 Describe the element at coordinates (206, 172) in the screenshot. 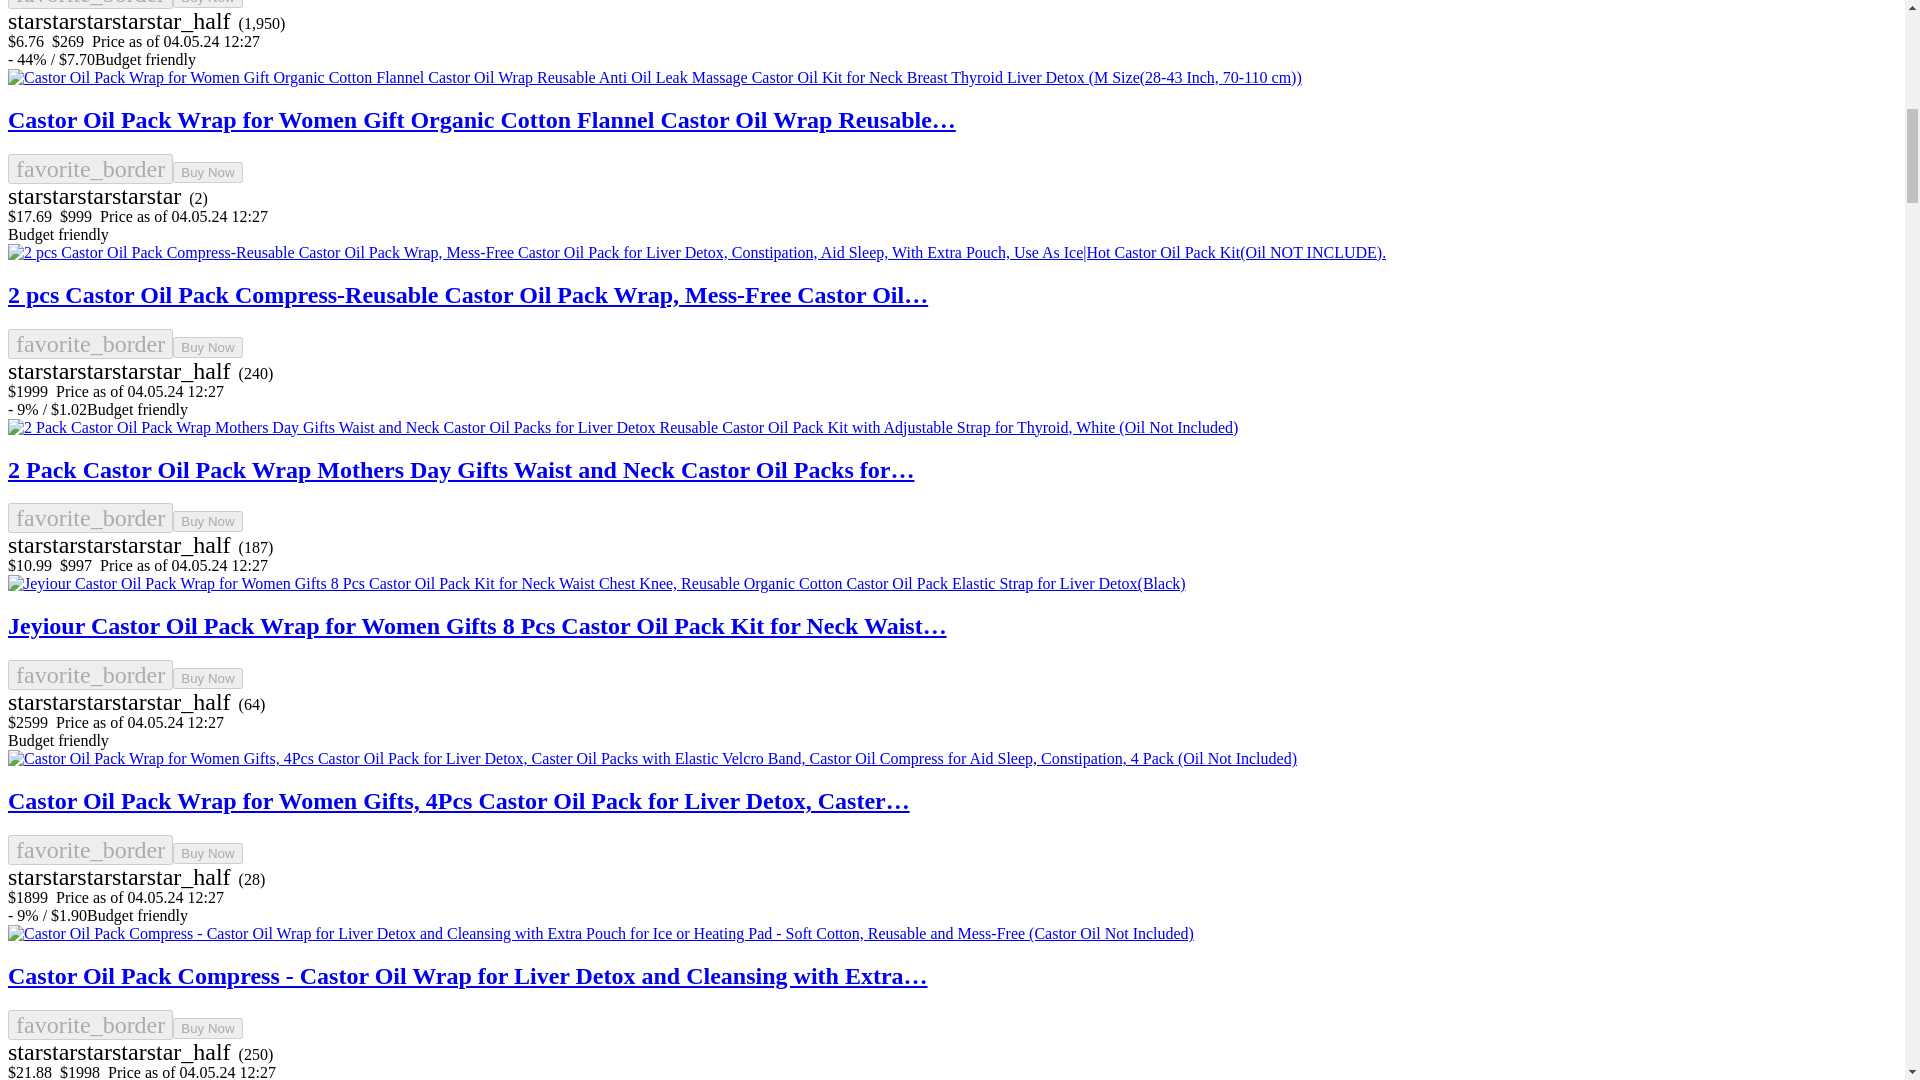

I see `Buy Now` at that location.